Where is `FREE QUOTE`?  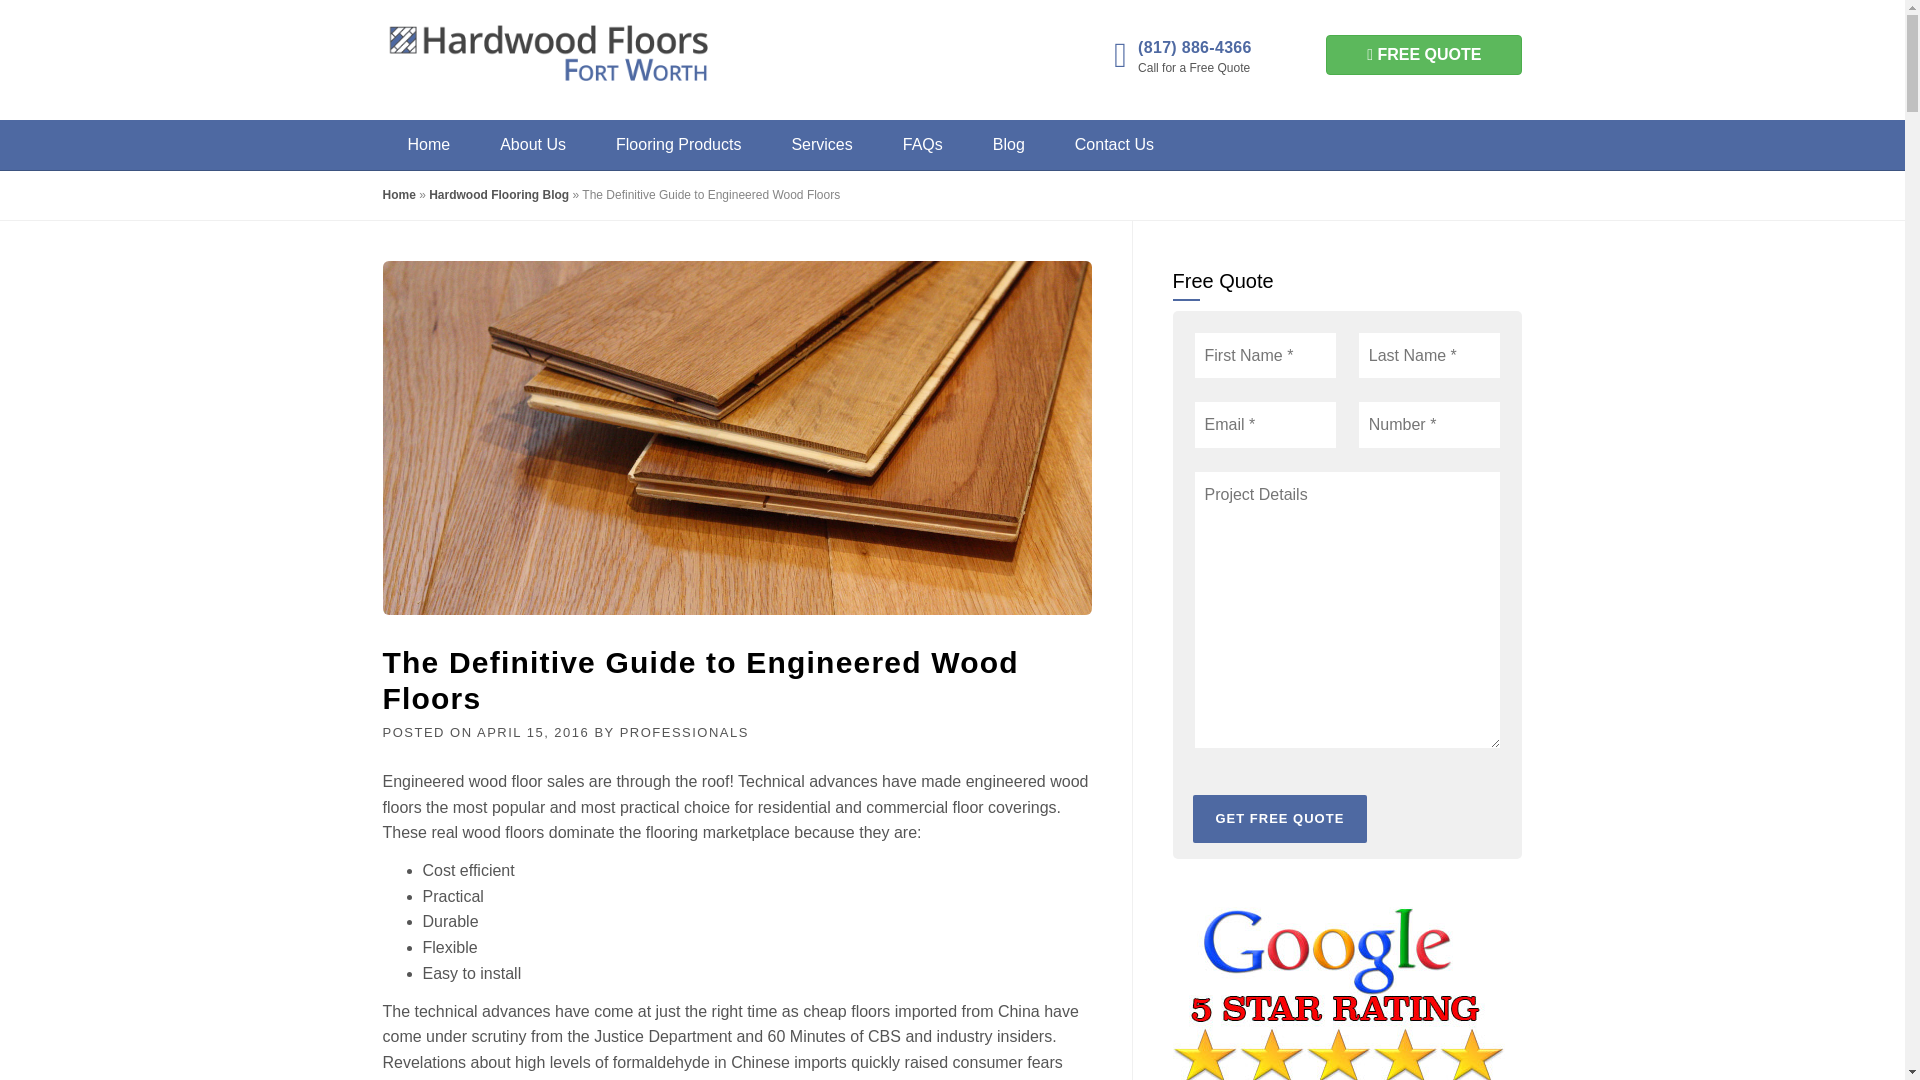
FREE QUOTE is located at coordinates (1424, 54).